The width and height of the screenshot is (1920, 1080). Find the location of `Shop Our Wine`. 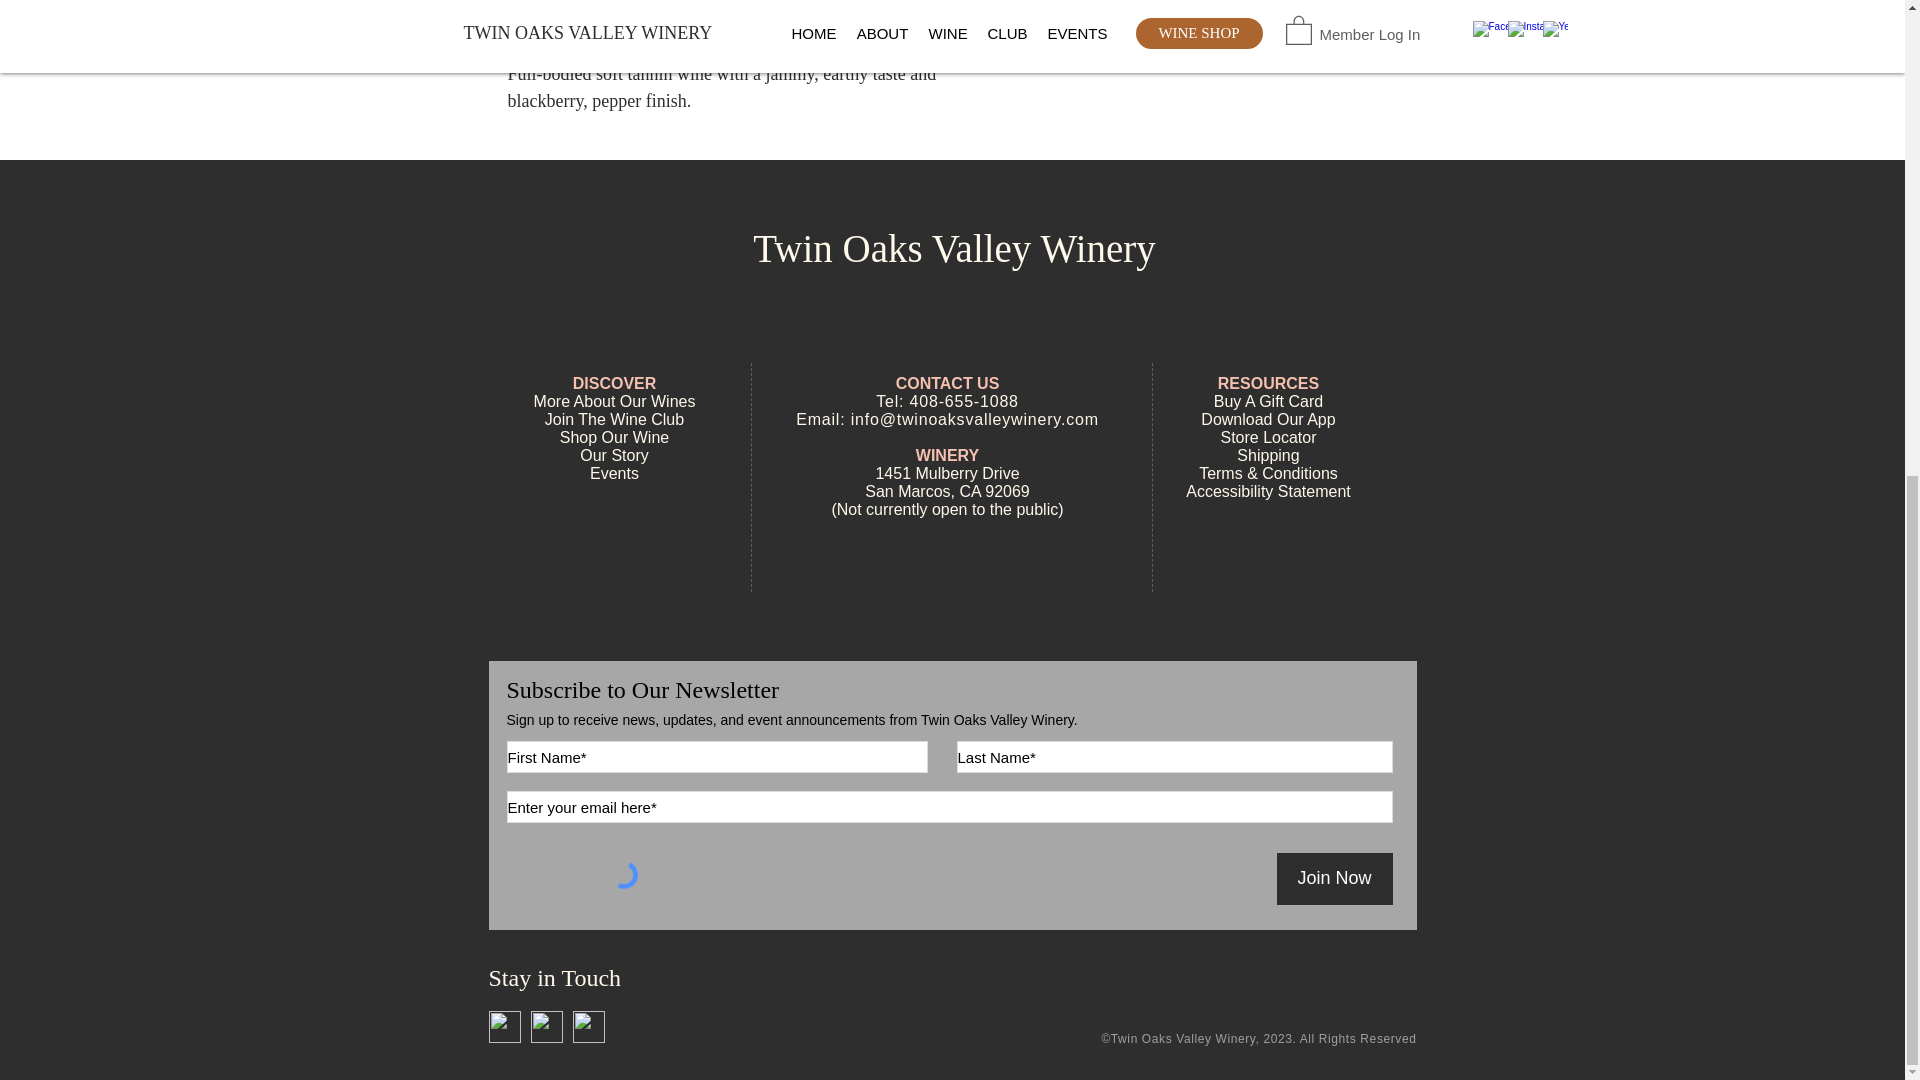

Shop Our Wine is located at coordinates (614, 437).